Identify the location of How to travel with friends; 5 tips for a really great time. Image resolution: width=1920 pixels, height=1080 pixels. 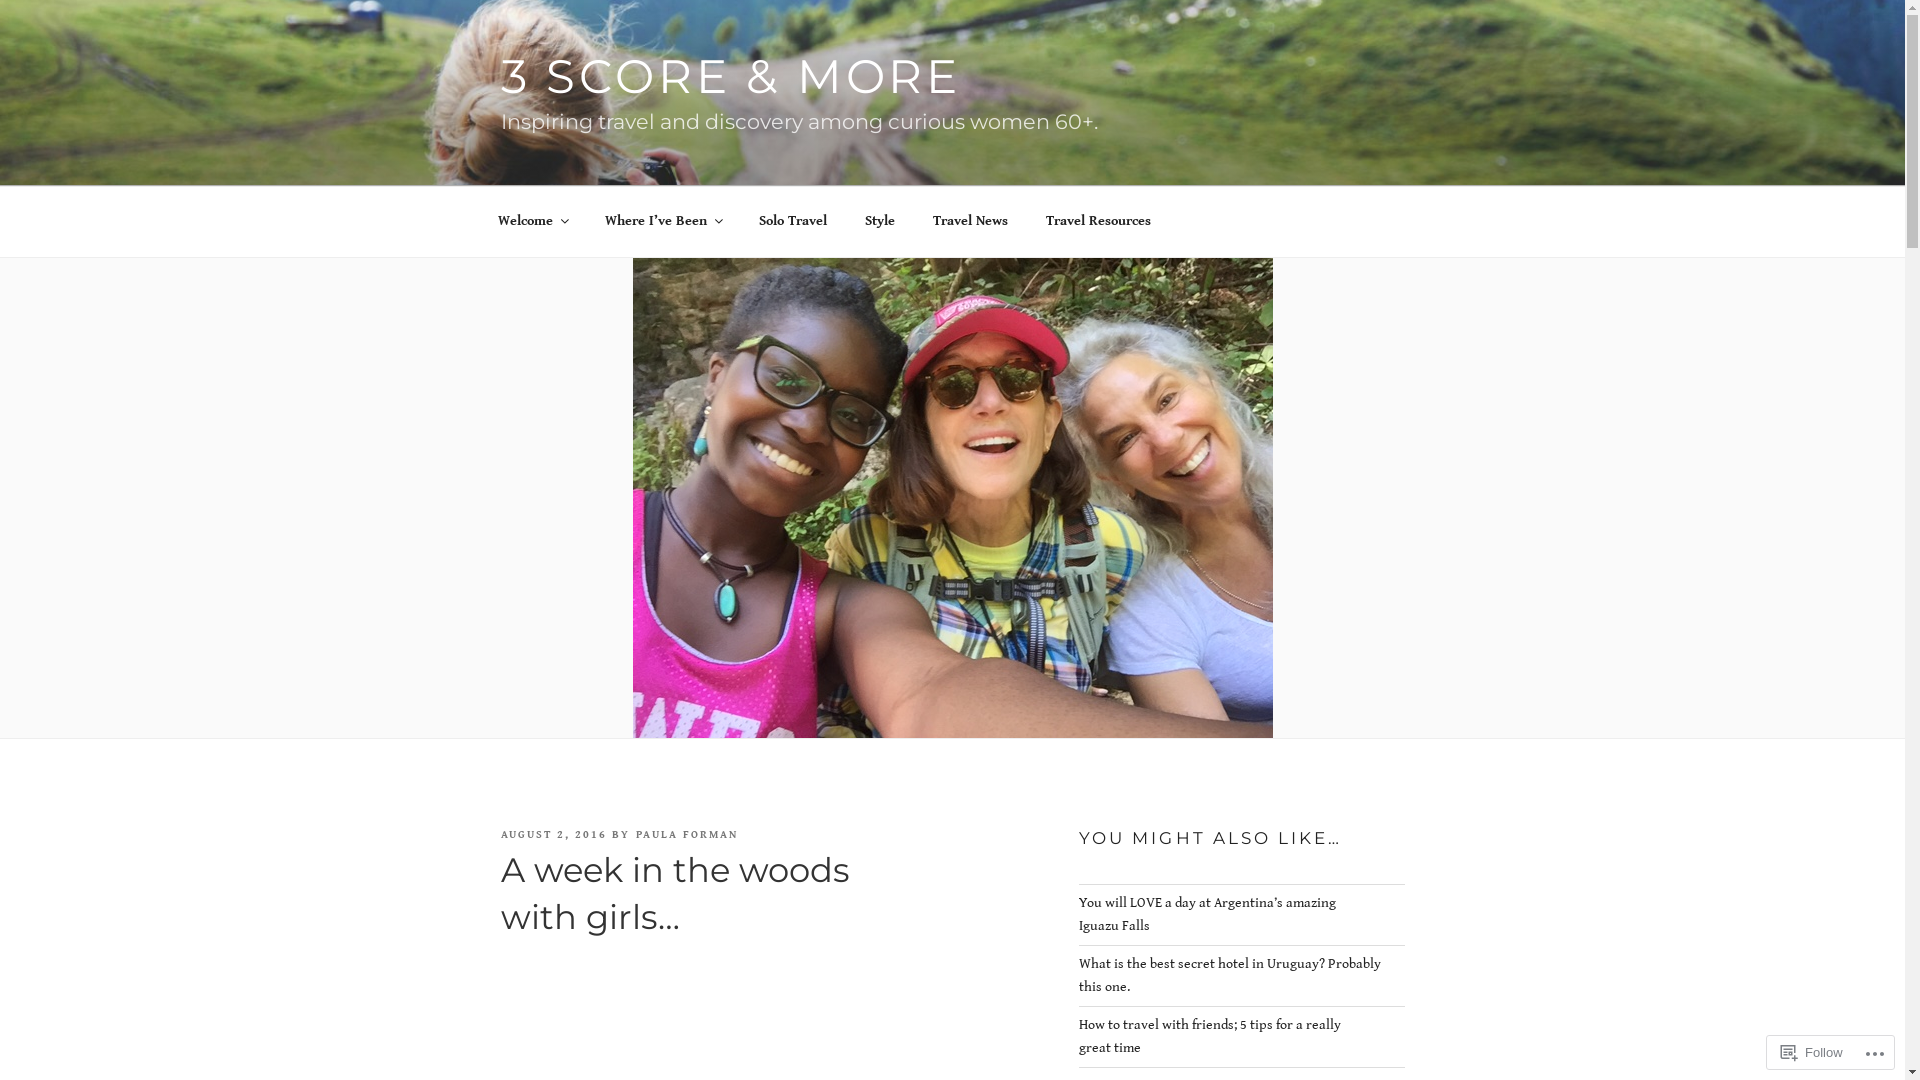
(1210, 1036).